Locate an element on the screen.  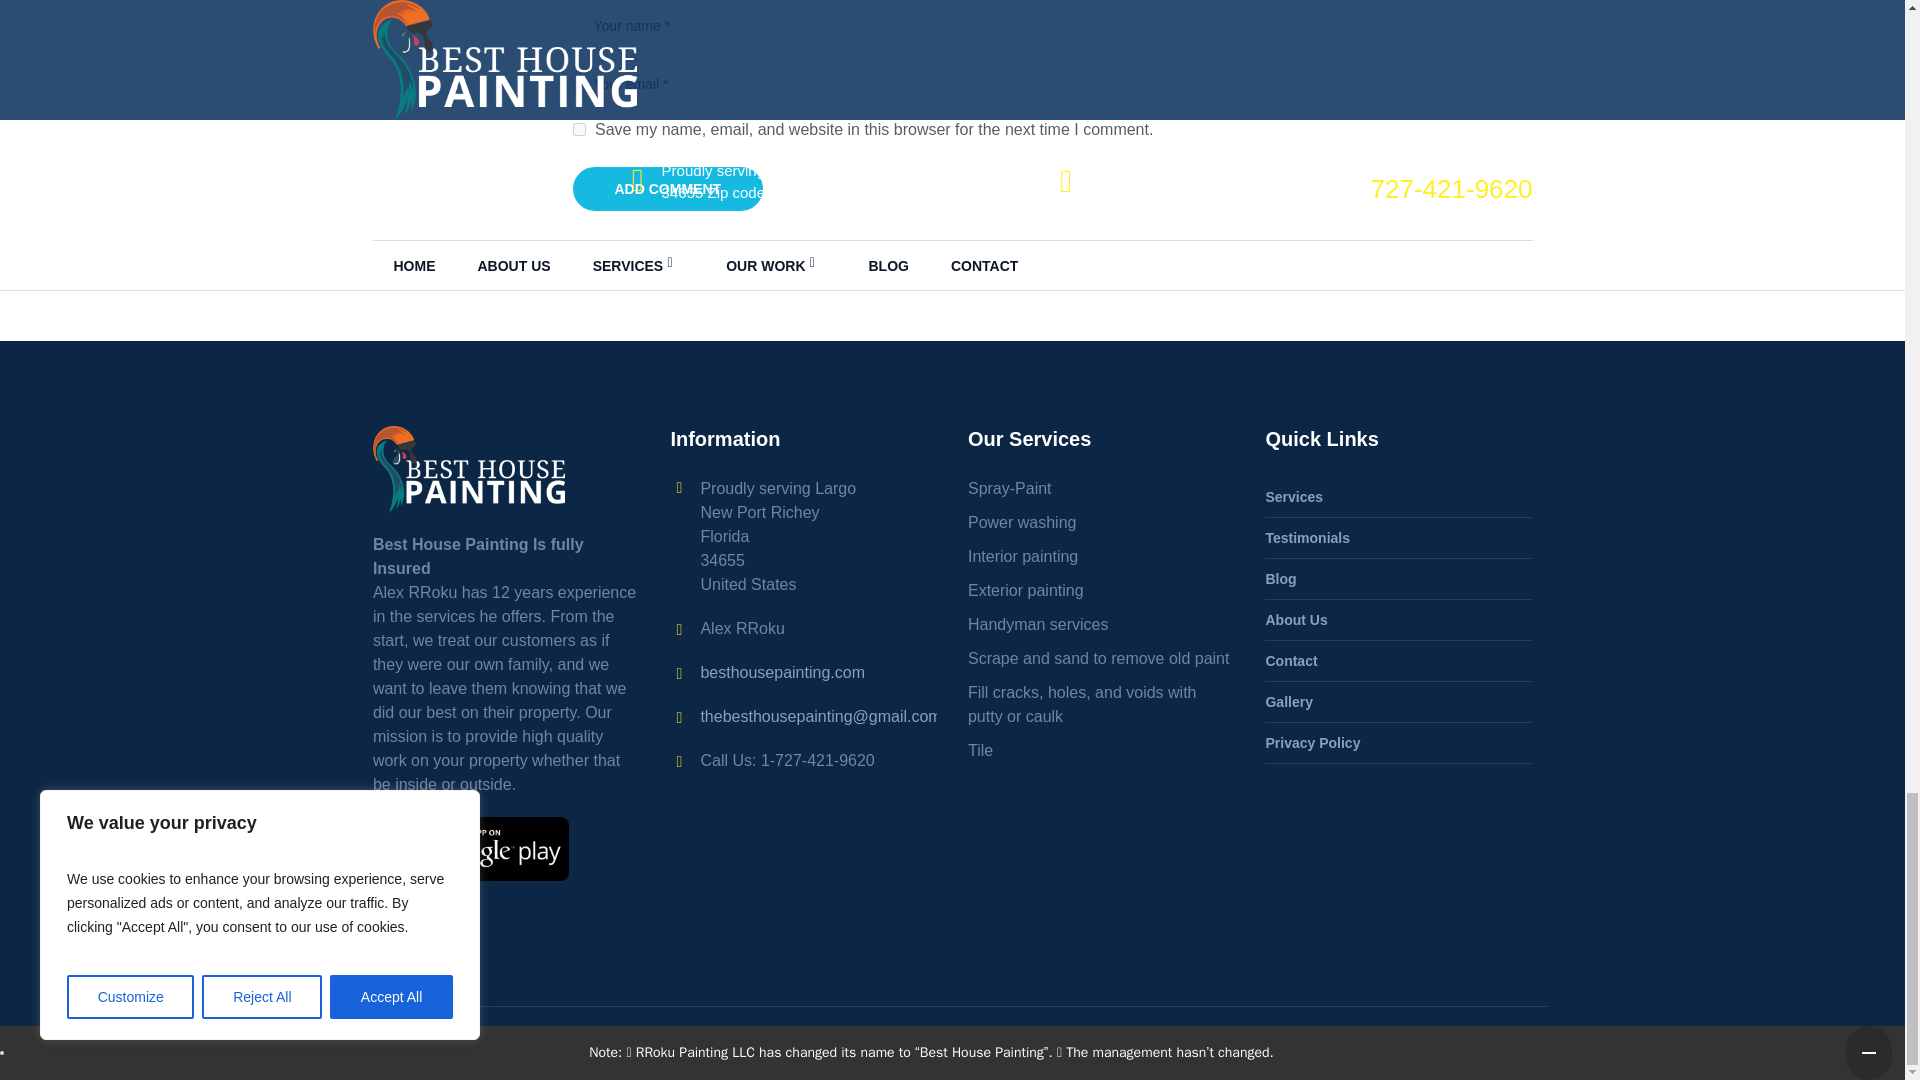
Add Comment is located at coordinates (667, 188).